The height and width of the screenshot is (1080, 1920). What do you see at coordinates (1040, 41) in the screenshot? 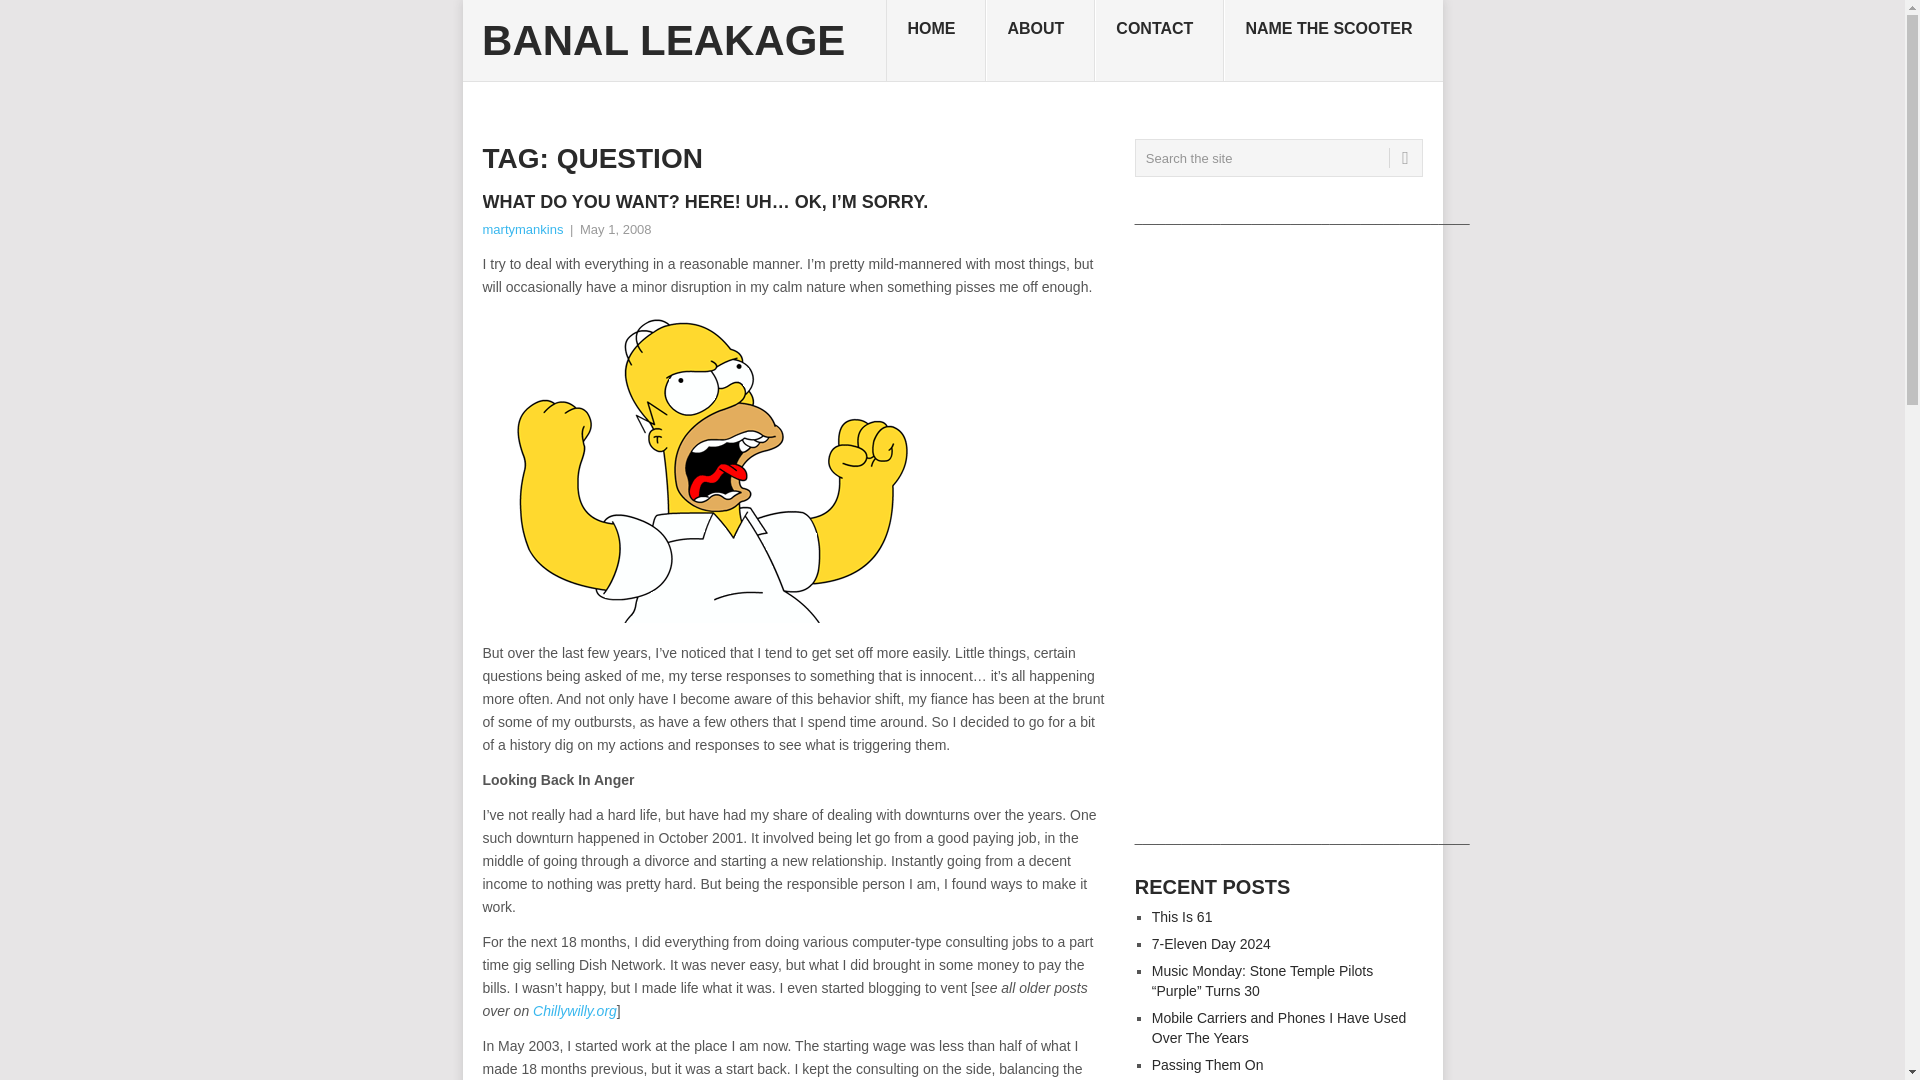
I see `ABOUT` at bounding box center [1040, 41].